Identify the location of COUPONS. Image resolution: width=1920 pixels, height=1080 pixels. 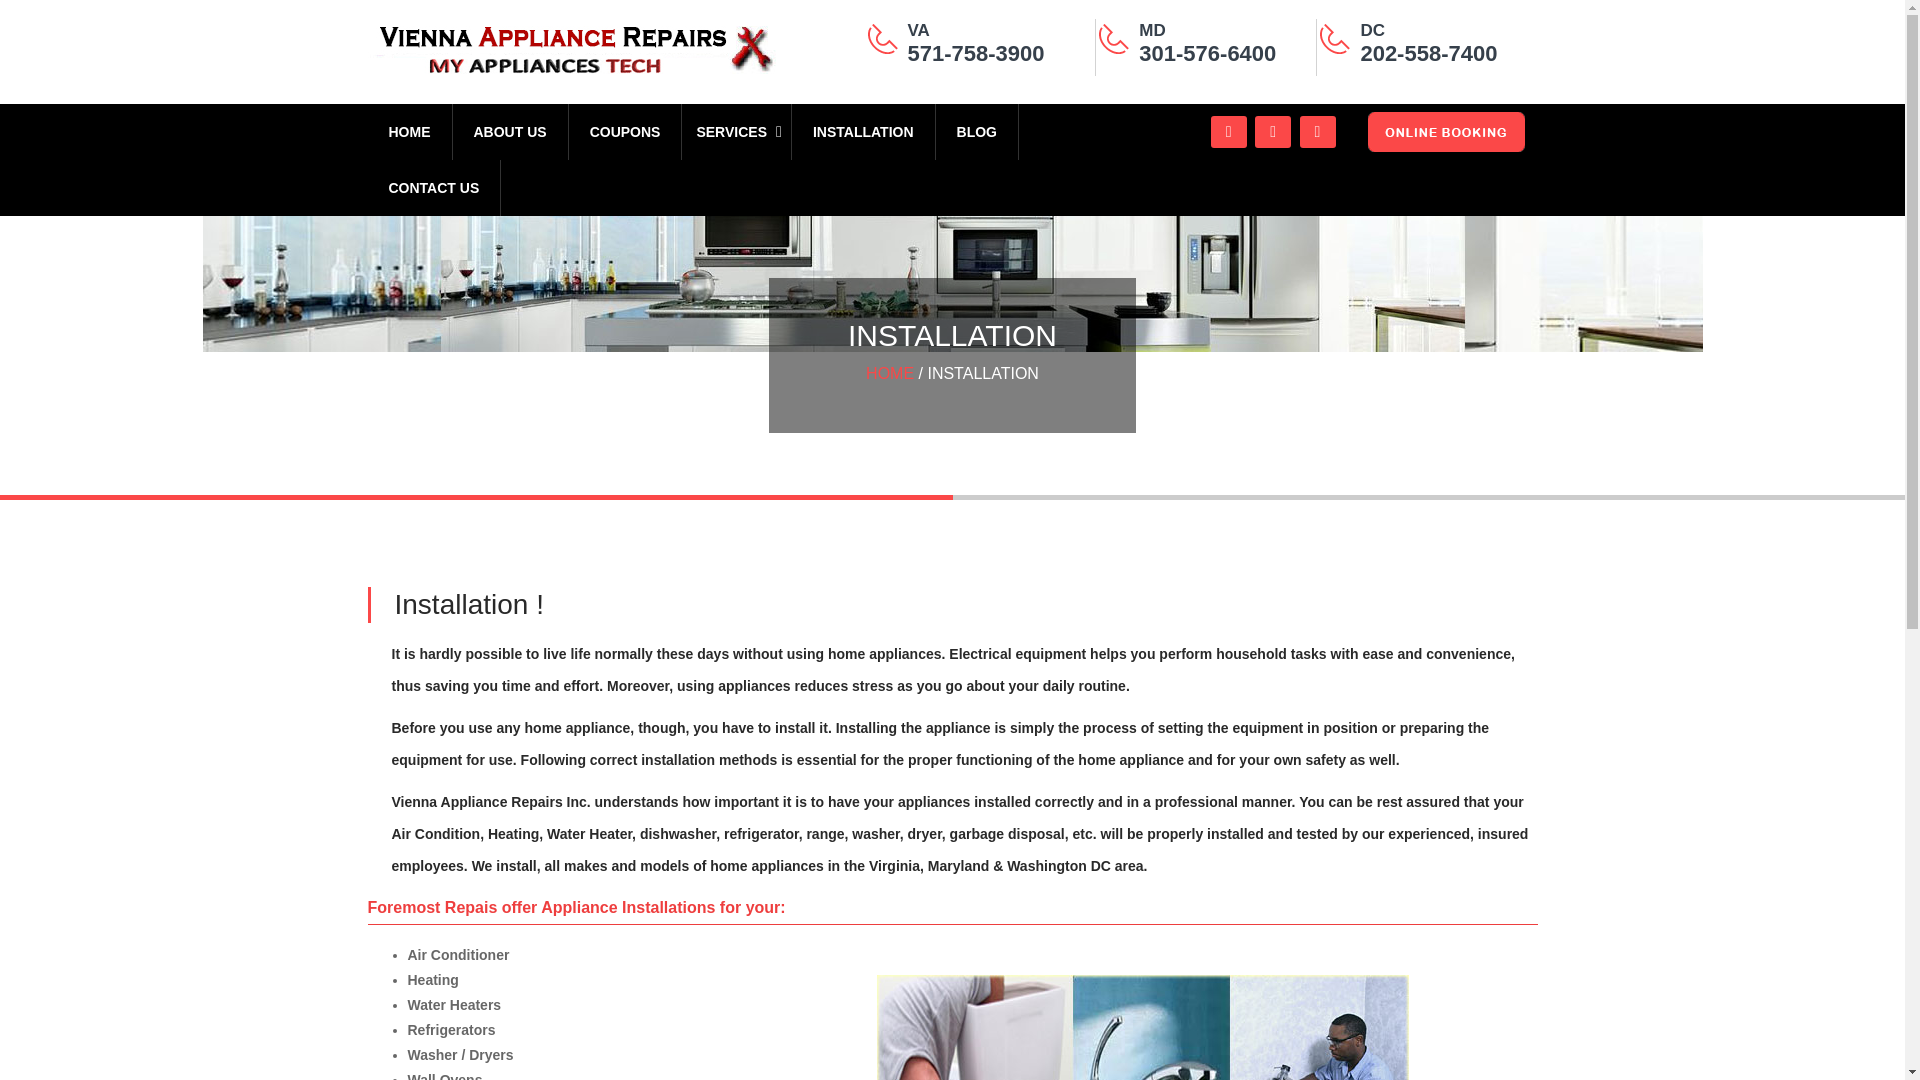
(626, 131).